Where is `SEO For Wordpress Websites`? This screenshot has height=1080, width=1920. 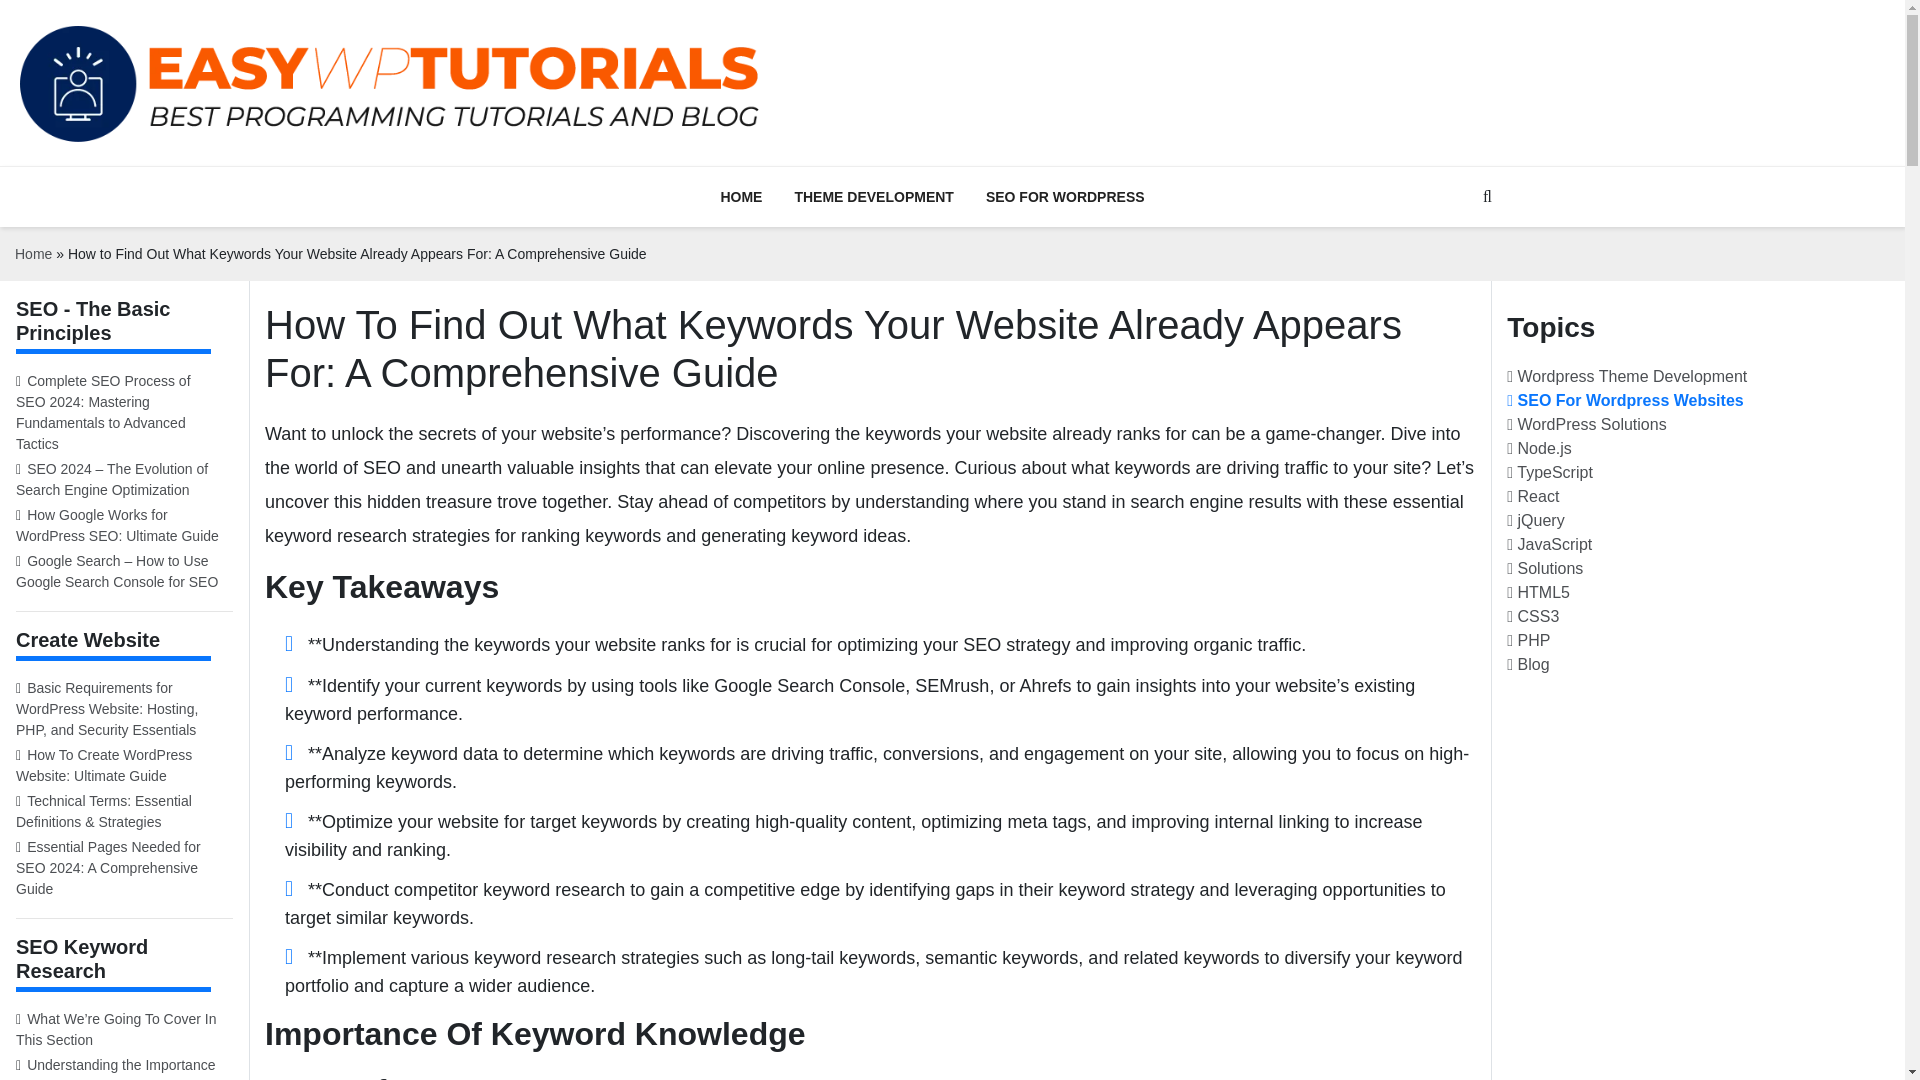
SEO For Wordpress Websites is located at coordinates (1625, 400).